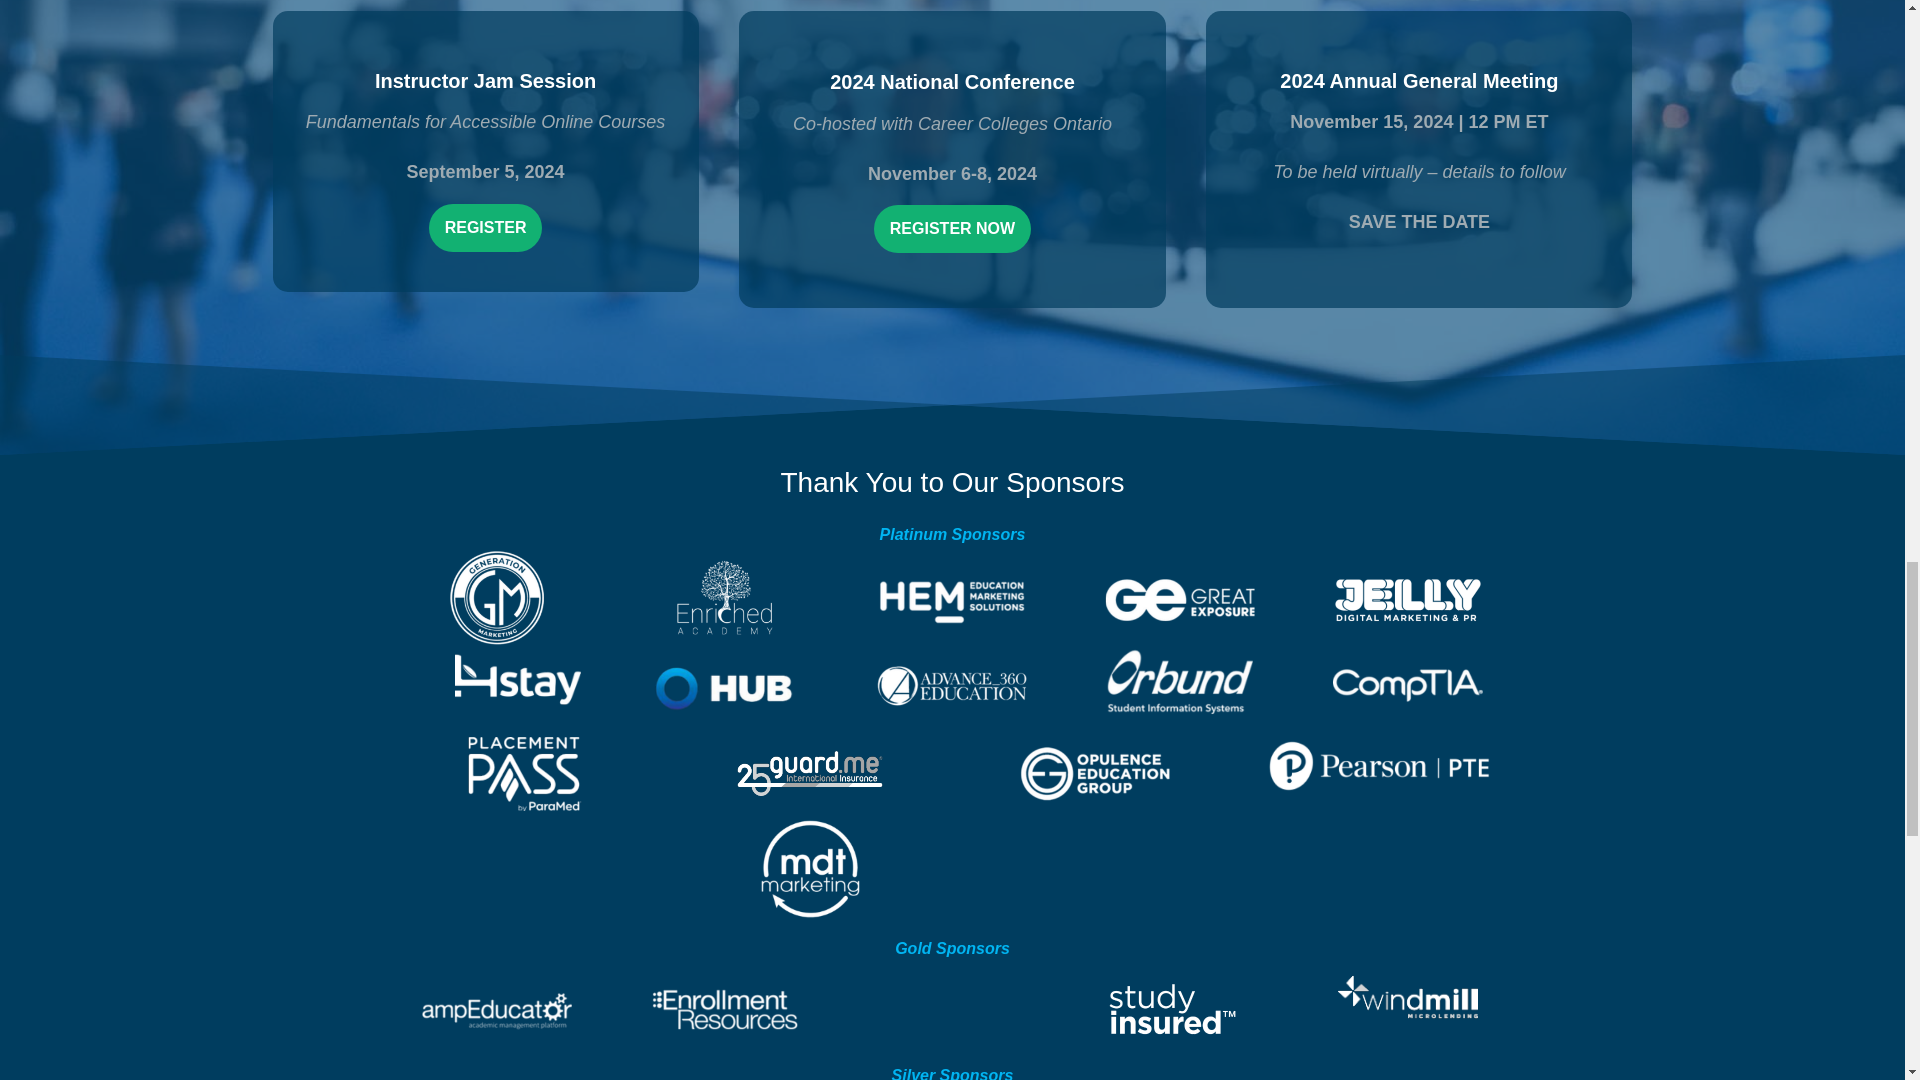  I want to click on 15, so click(1407, 600).